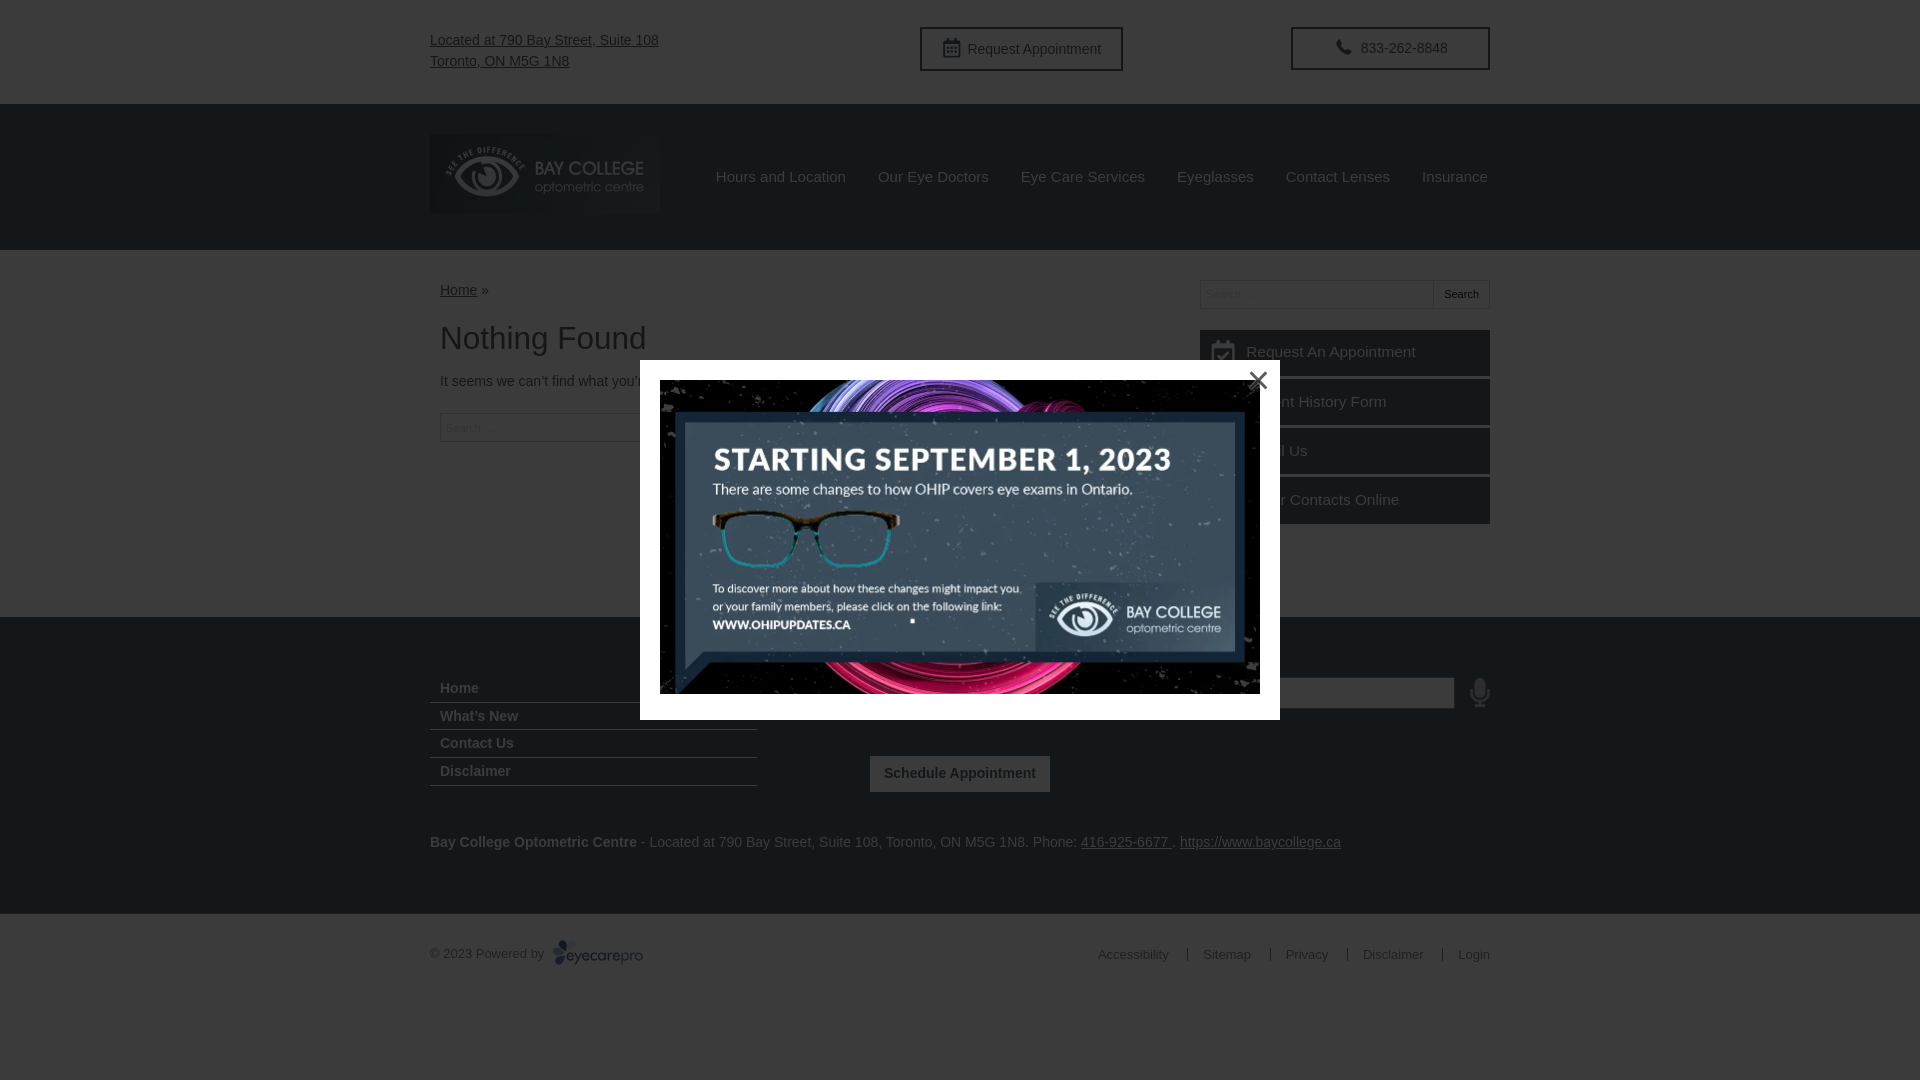  What do you see at coordinates (1309, 693) in the screenshot?
I see `Speak Field` at bounding box center [1309, 693].